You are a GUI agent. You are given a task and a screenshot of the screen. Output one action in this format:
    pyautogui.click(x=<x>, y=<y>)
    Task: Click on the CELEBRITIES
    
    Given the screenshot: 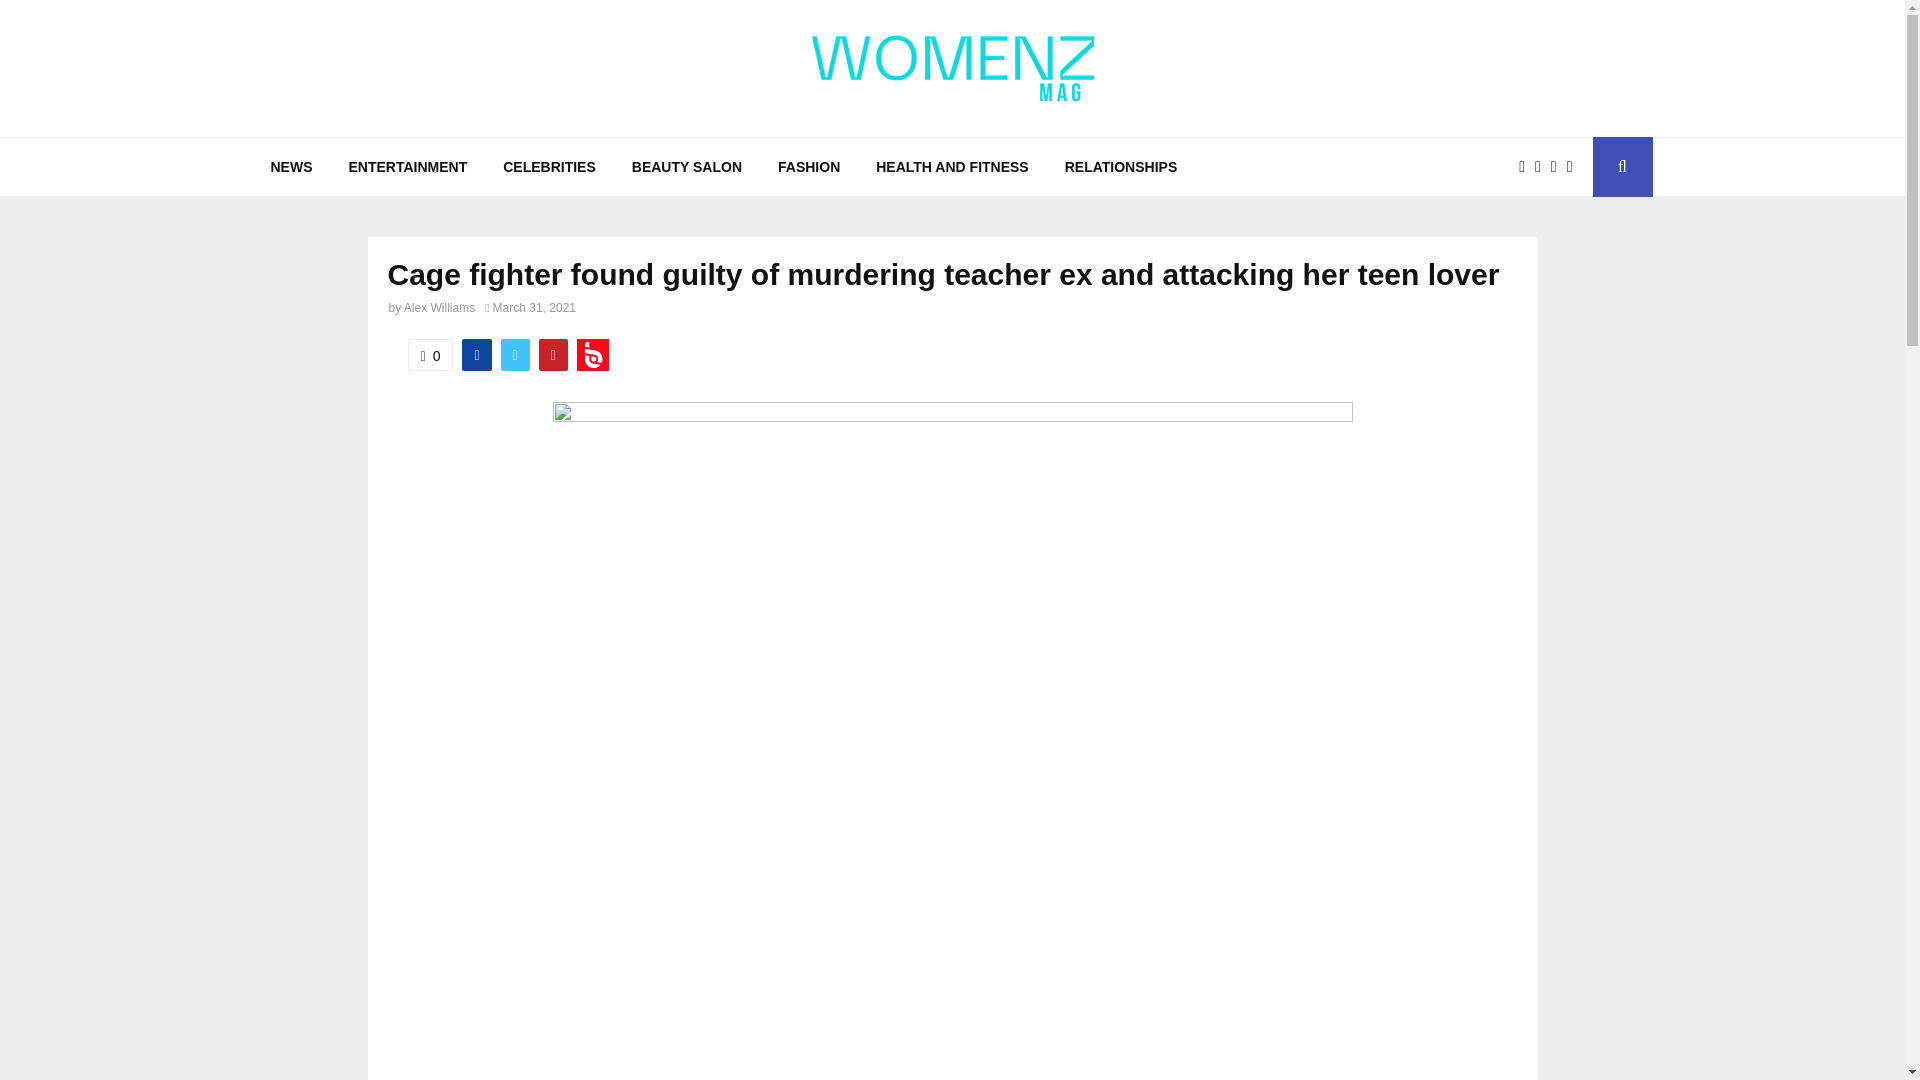 What is the action you would take?
    pyautogui.click(x=550, y=166)
    